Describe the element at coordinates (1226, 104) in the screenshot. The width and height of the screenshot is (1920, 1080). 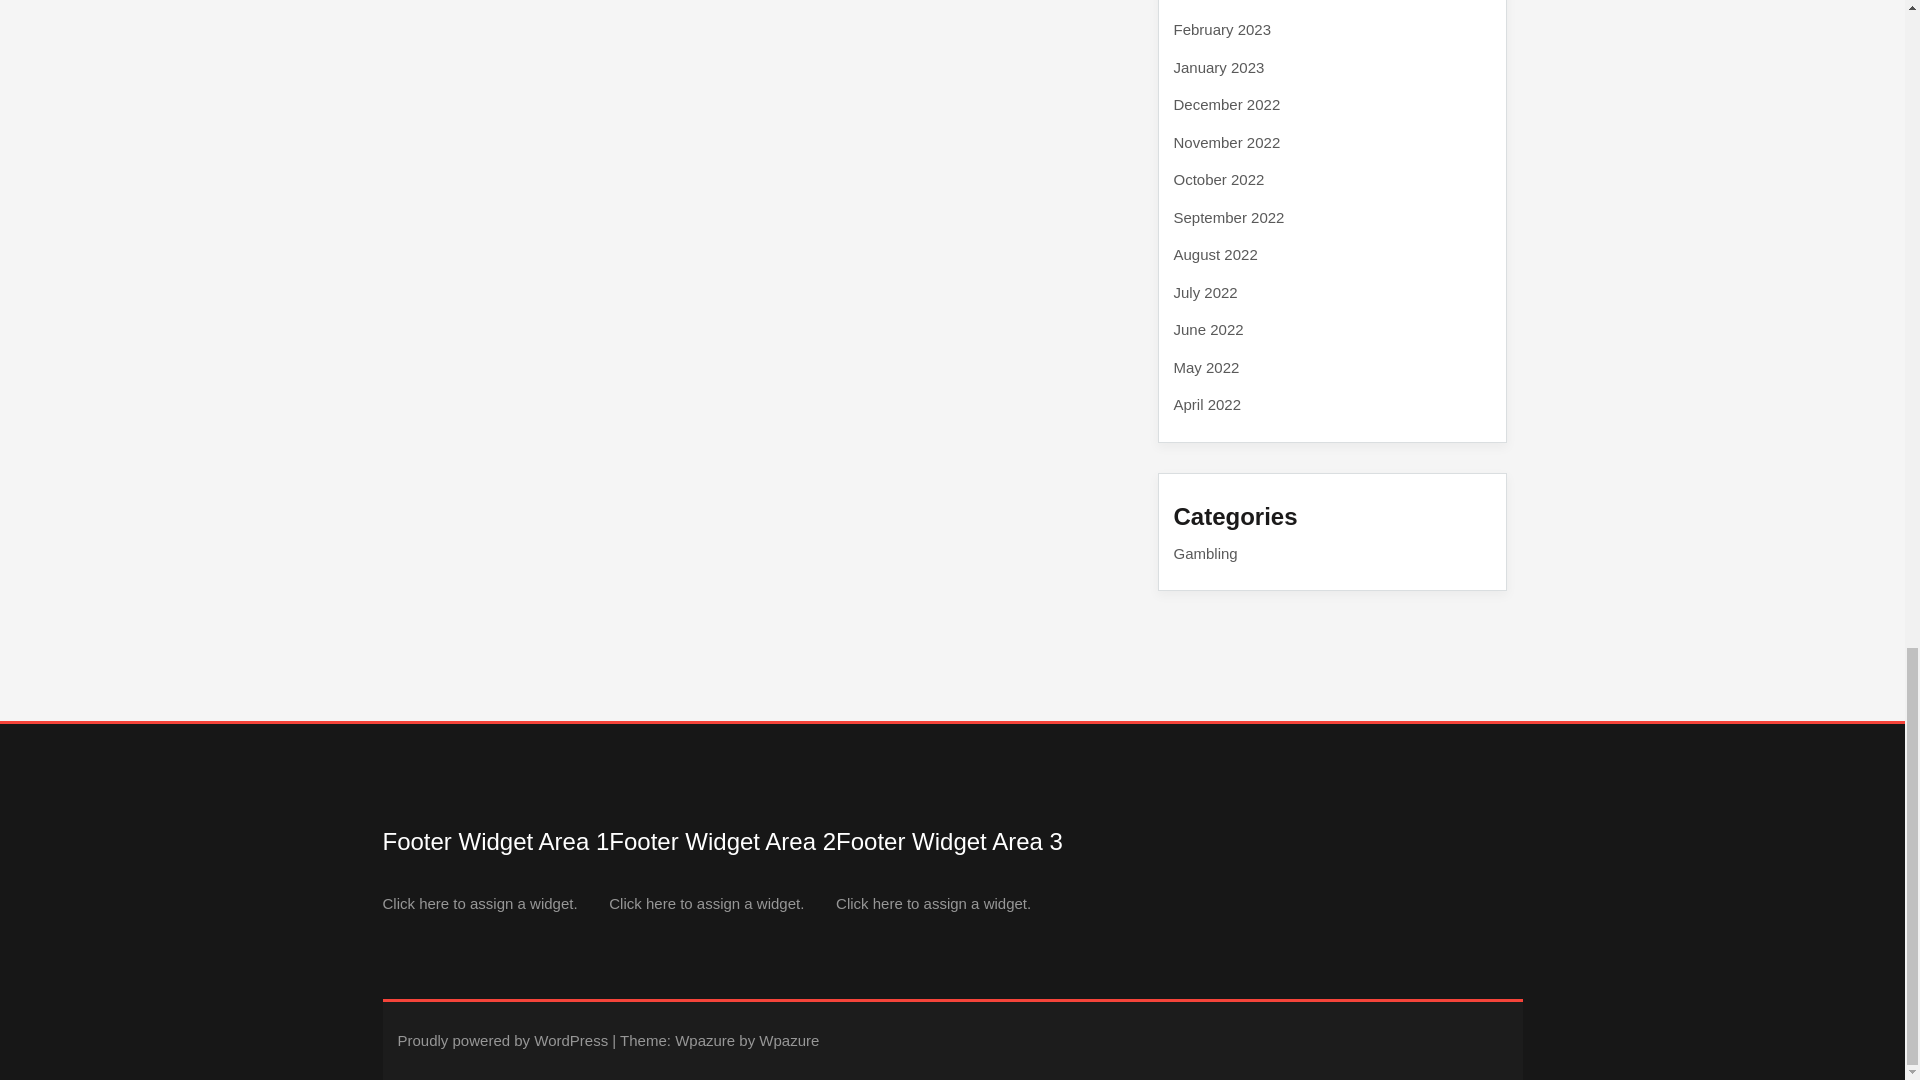
I see `December 2022` at that location.